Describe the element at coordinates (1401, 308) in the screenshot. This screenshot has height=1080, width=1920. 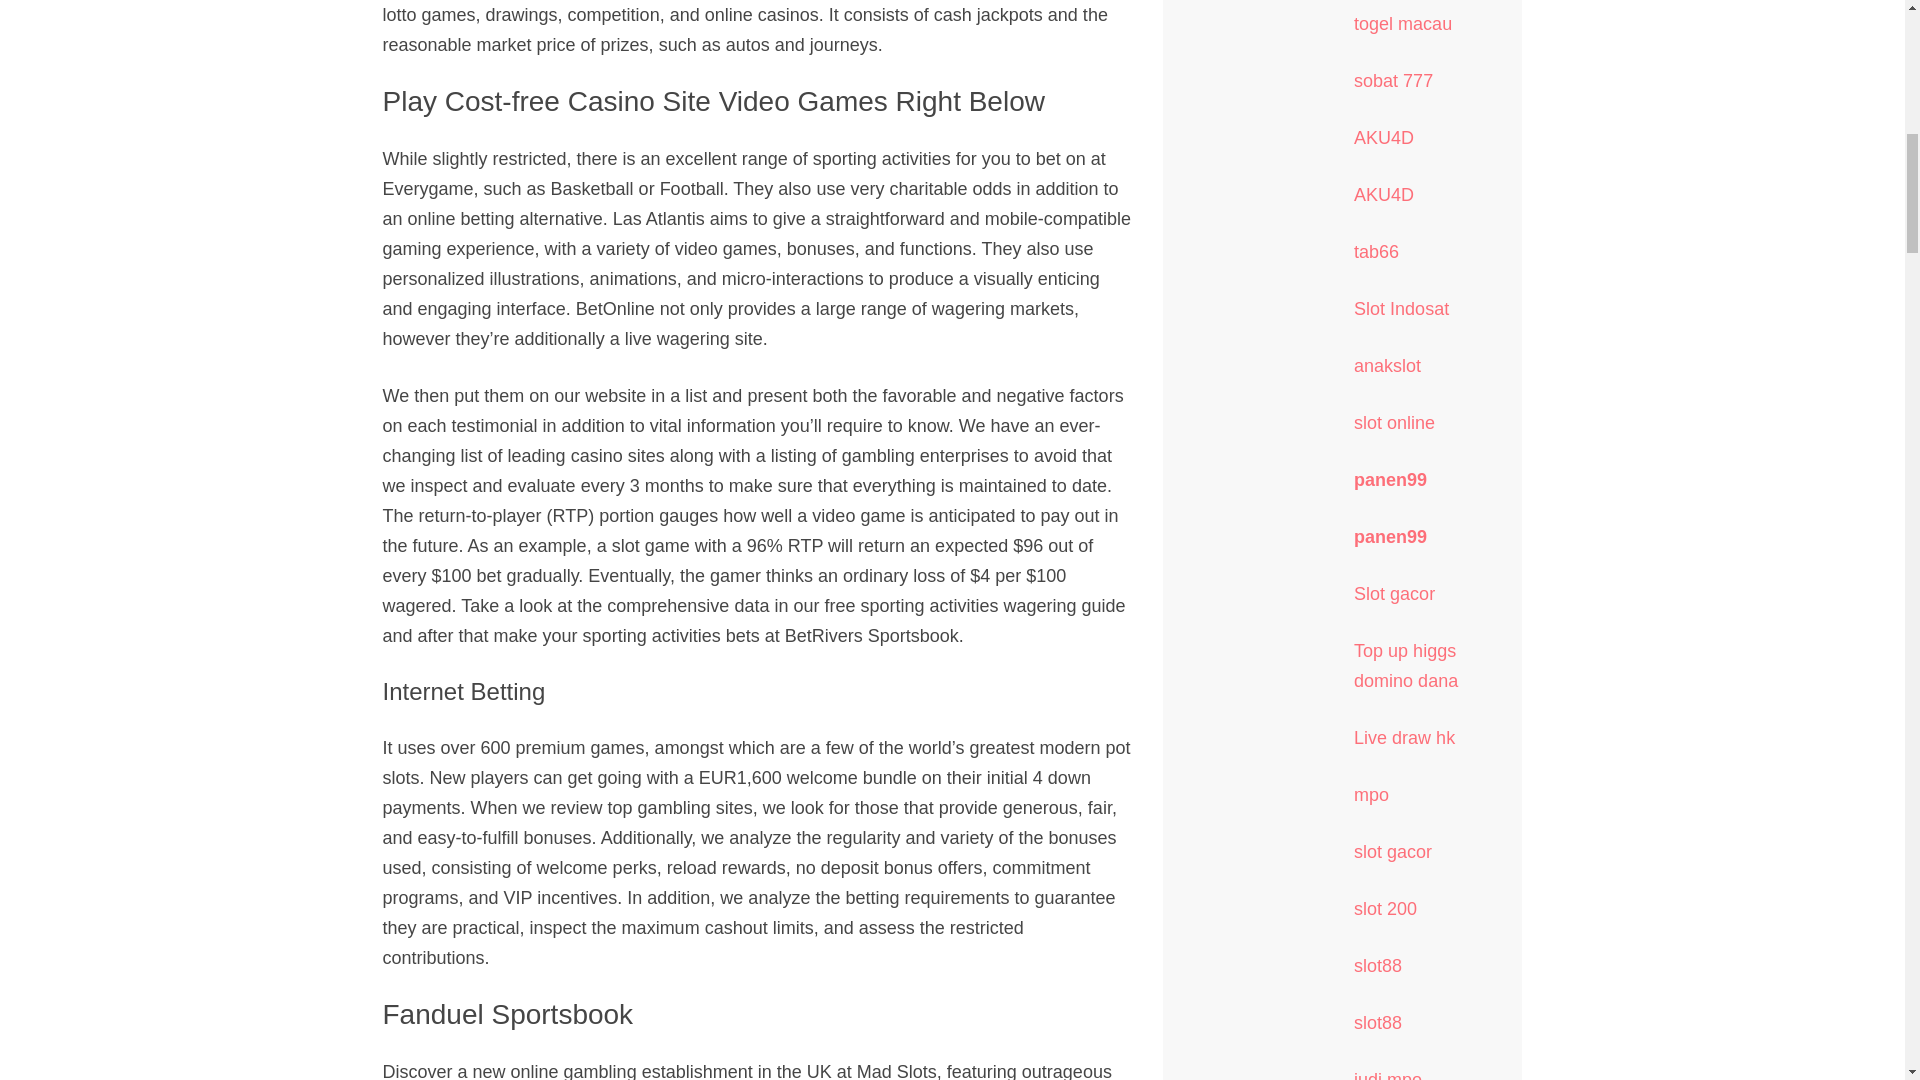
I see `Slot Indosat` at that location.